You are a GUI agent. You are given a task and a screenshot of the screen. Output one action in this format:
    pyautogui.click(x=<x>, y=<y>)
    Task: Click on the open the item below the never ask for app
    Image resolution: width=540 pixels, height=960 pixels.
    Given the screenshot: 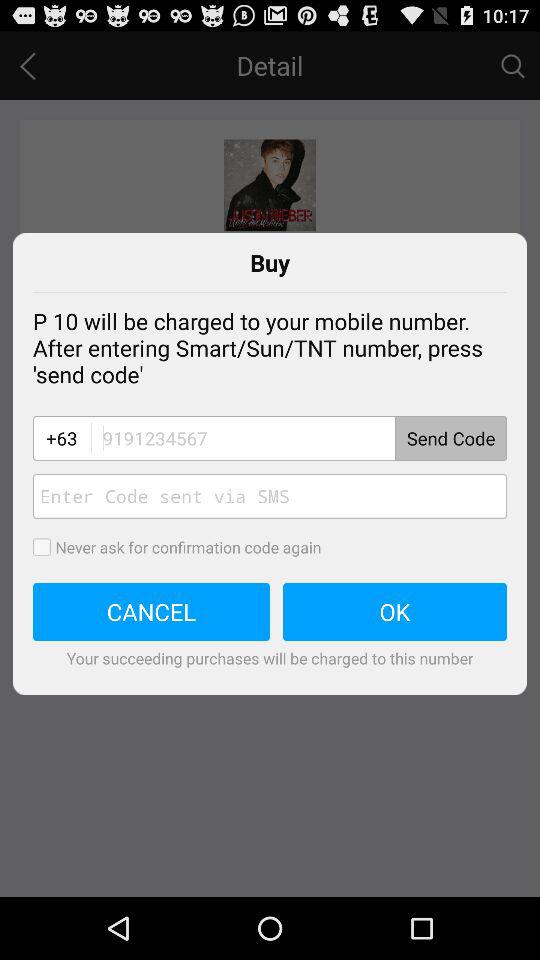 What is the action you would take?
    pyautogui.click(x=395, y=612)
    